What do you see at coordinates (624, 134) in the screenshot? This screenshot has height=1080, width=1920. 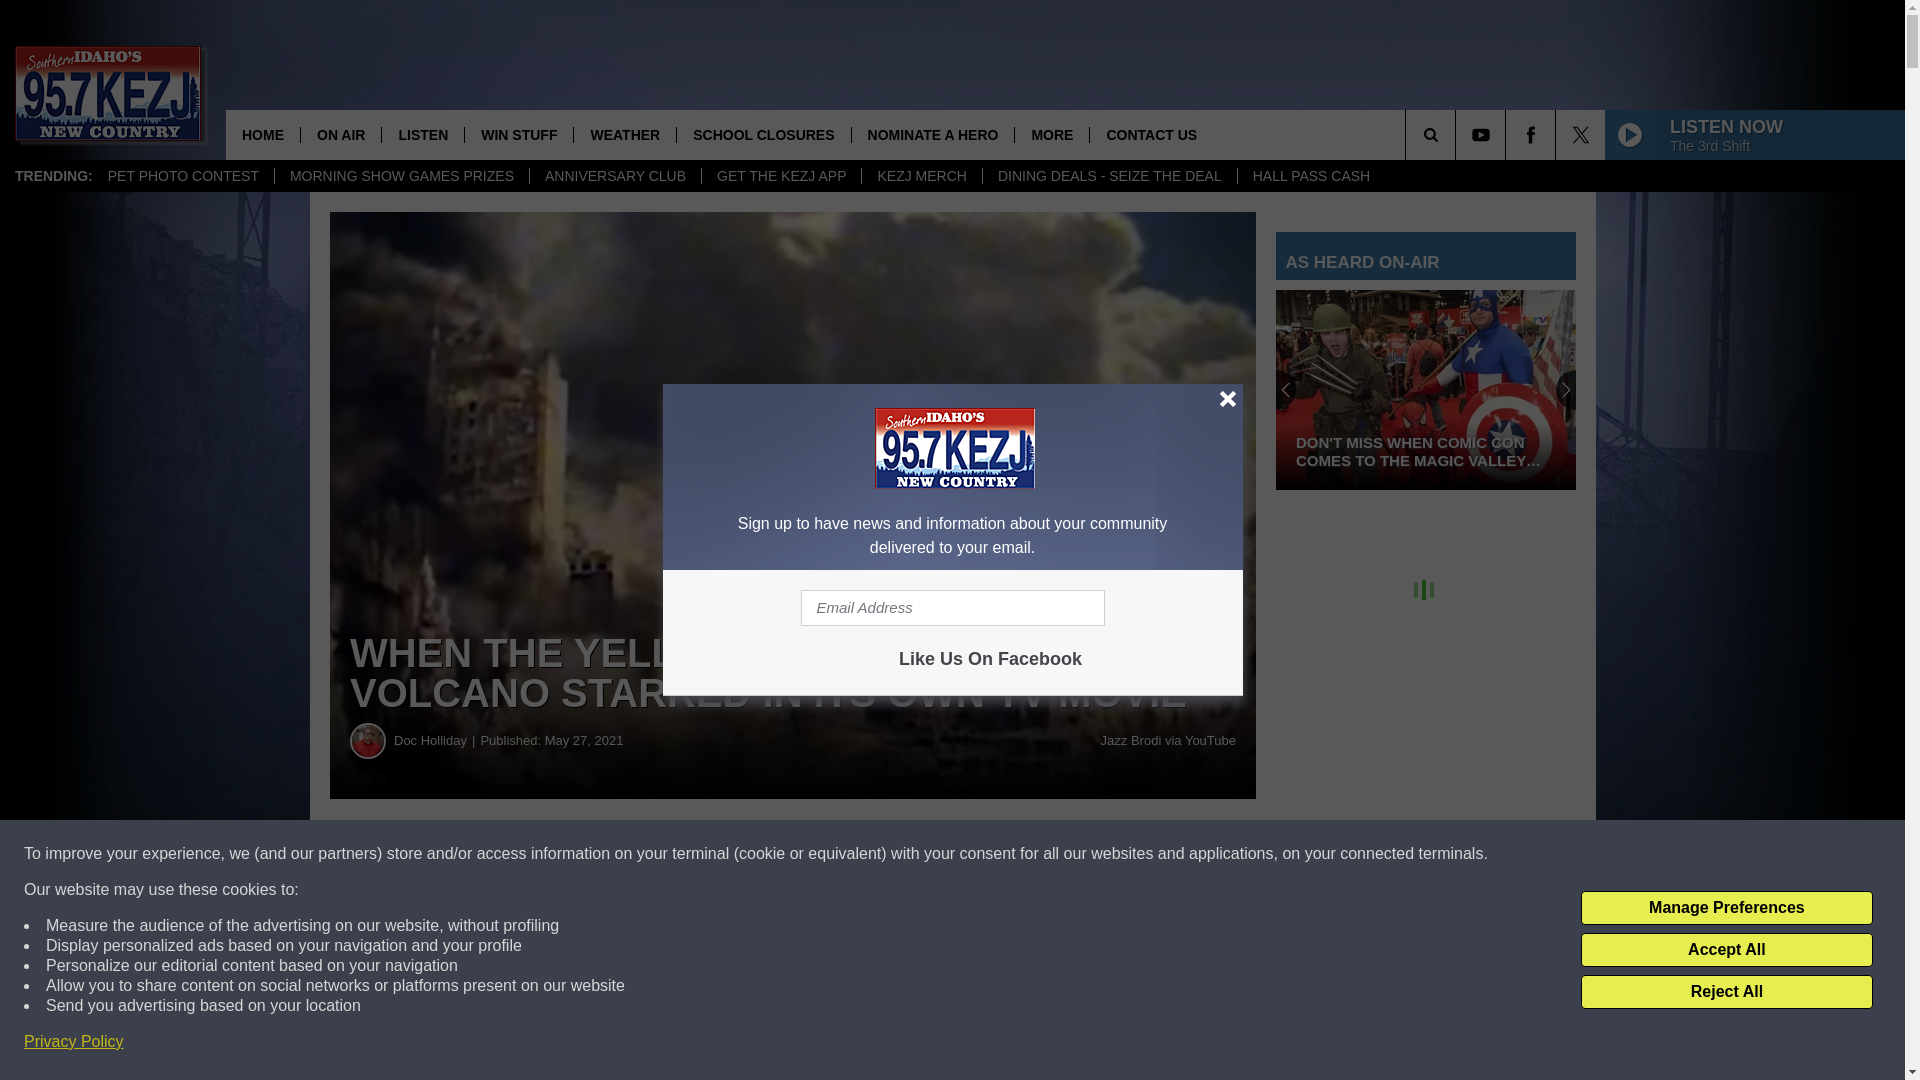 I see `WEATHER` at bounding box center [624, 134].